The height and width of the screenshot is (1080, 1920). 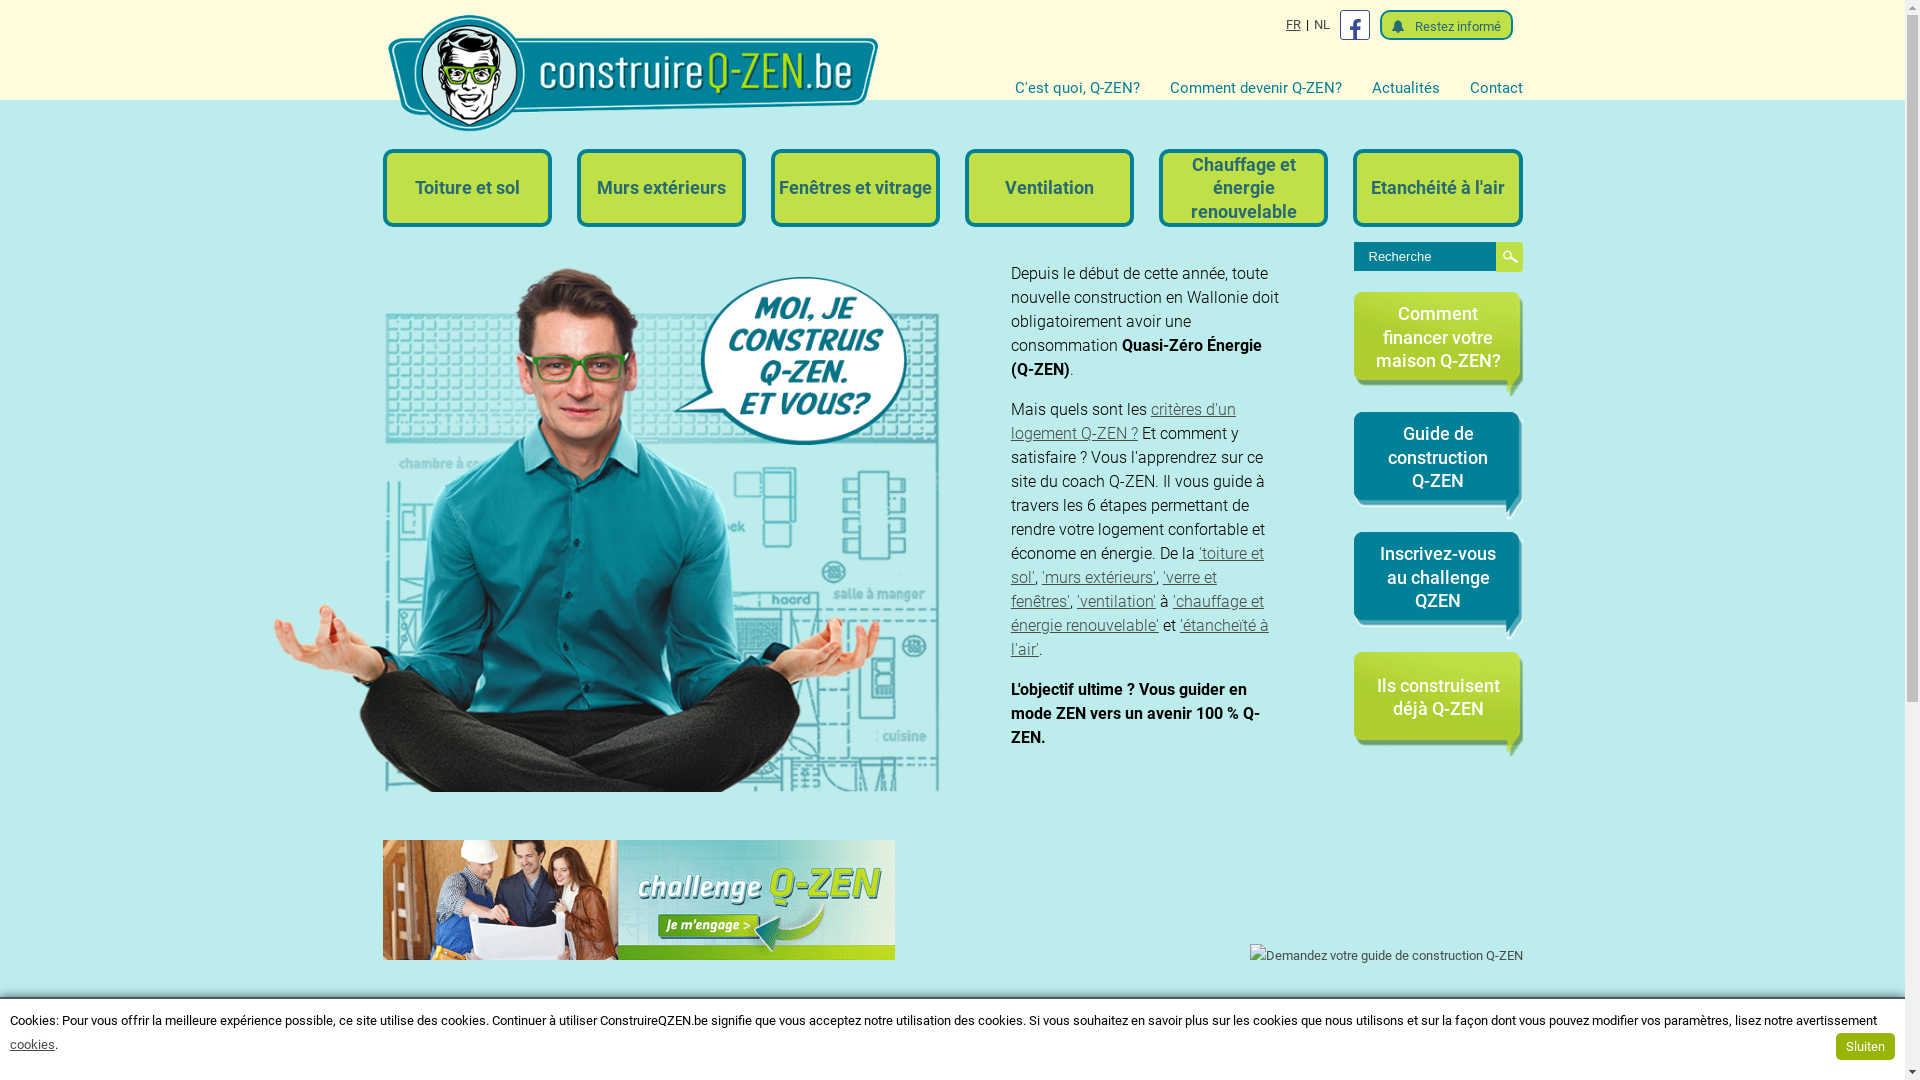 I want to click on Comment financer votre maison Q-ZEN?, so click(x=1438, y=337).